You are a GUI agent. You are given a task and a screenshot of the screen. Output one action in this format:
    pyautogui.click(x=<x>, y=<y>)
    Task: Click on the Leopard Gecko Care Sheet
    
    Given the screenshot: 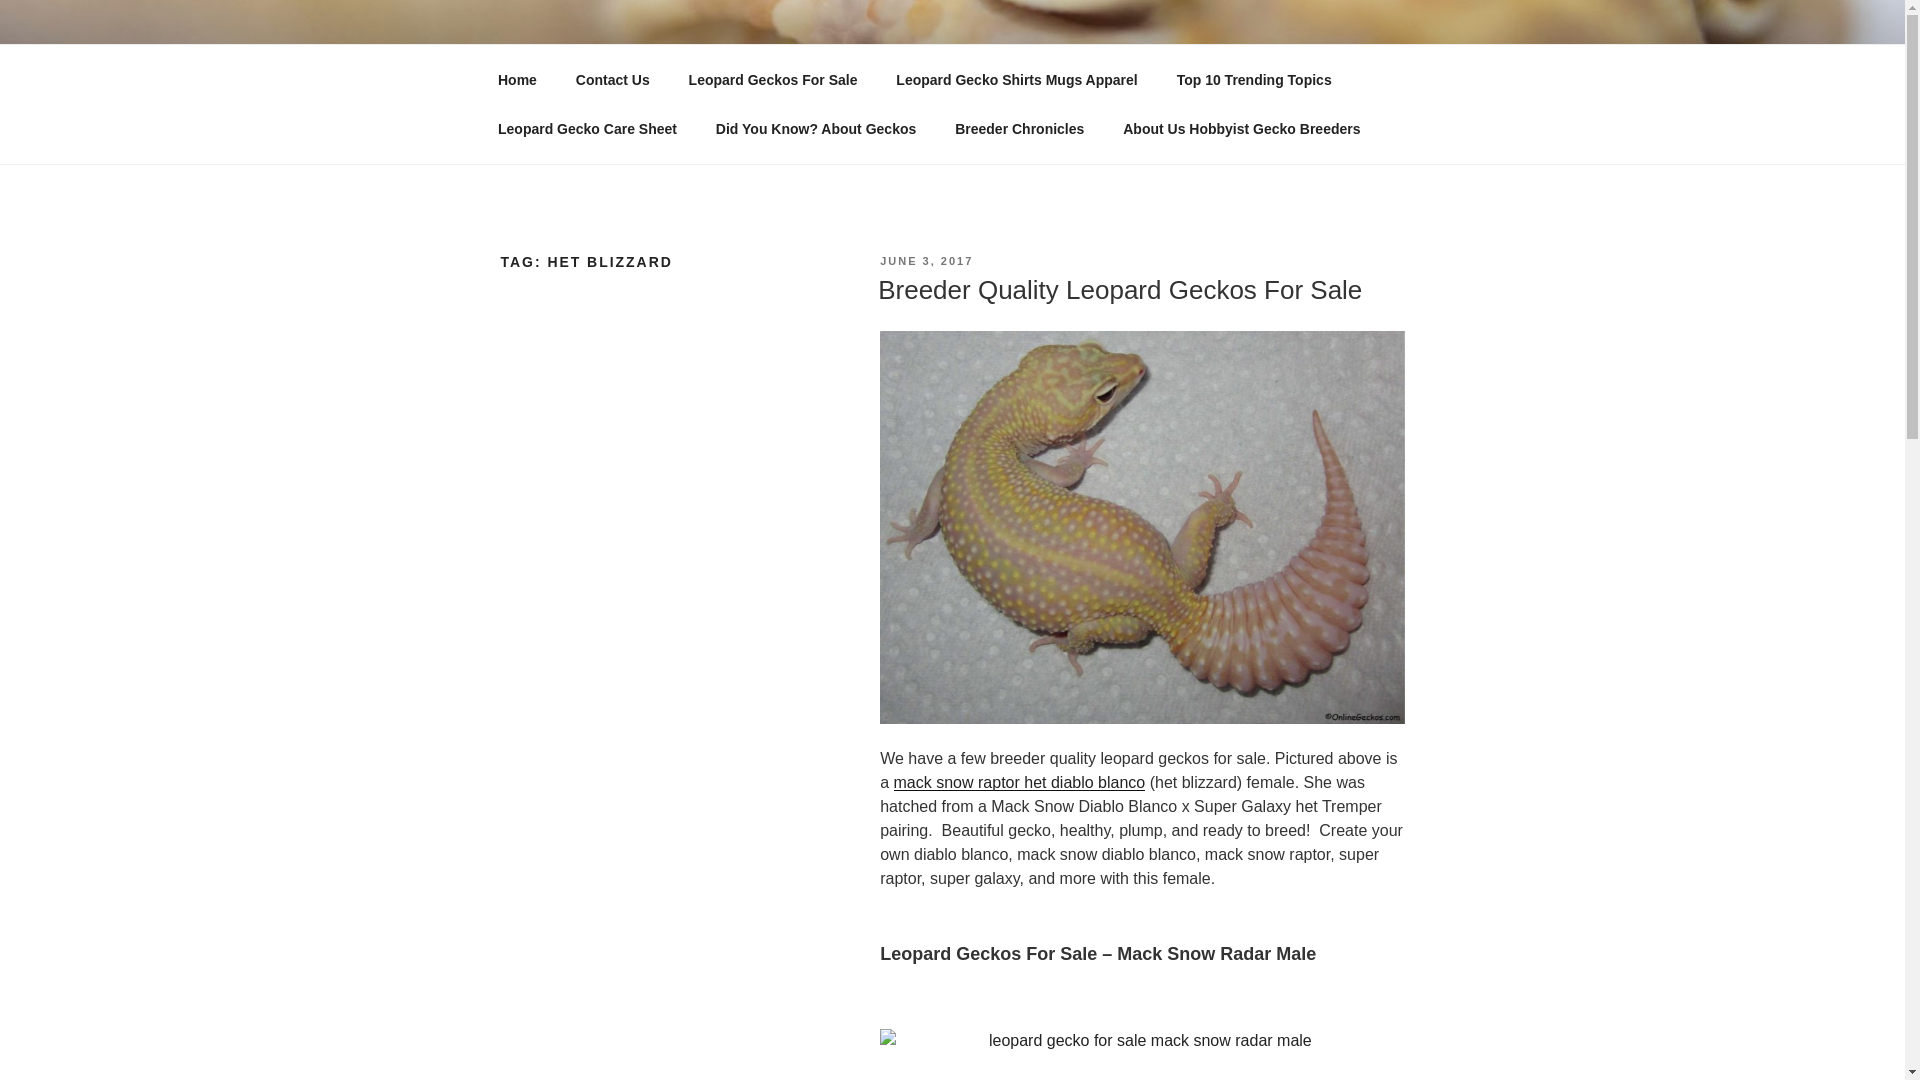 What is the action you would take?
    pyautogui.click(x=586, y=128)
    